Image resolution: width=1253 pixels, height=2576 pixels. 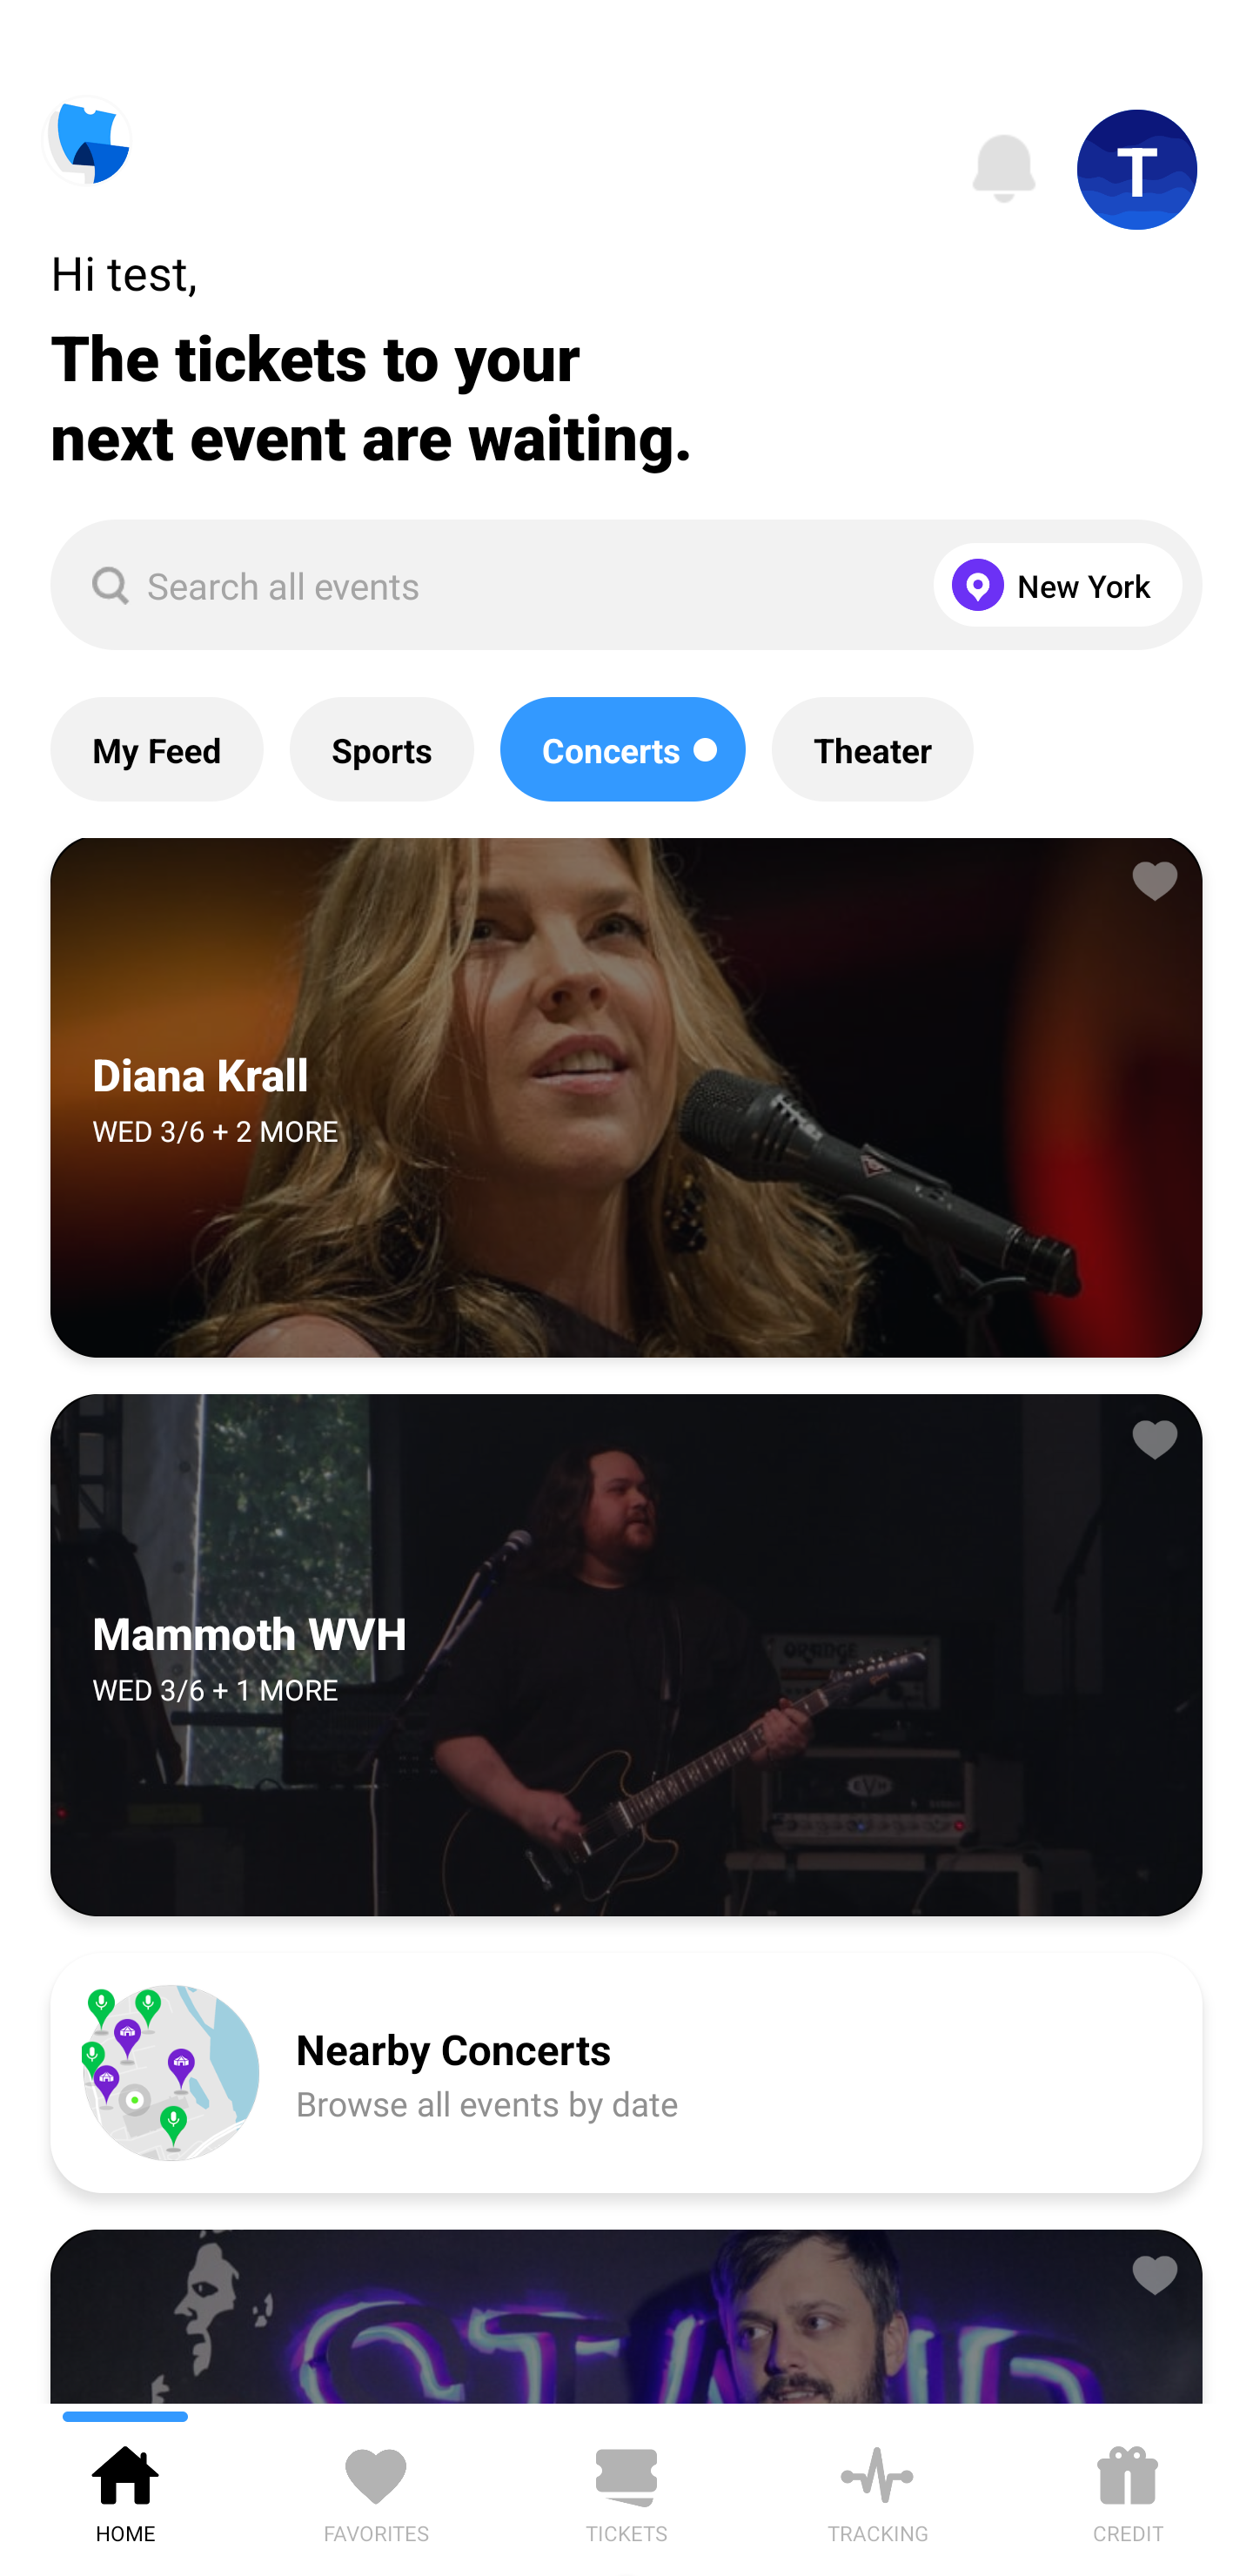 I want to click on TRACKING, so click(x=877, y=2489).